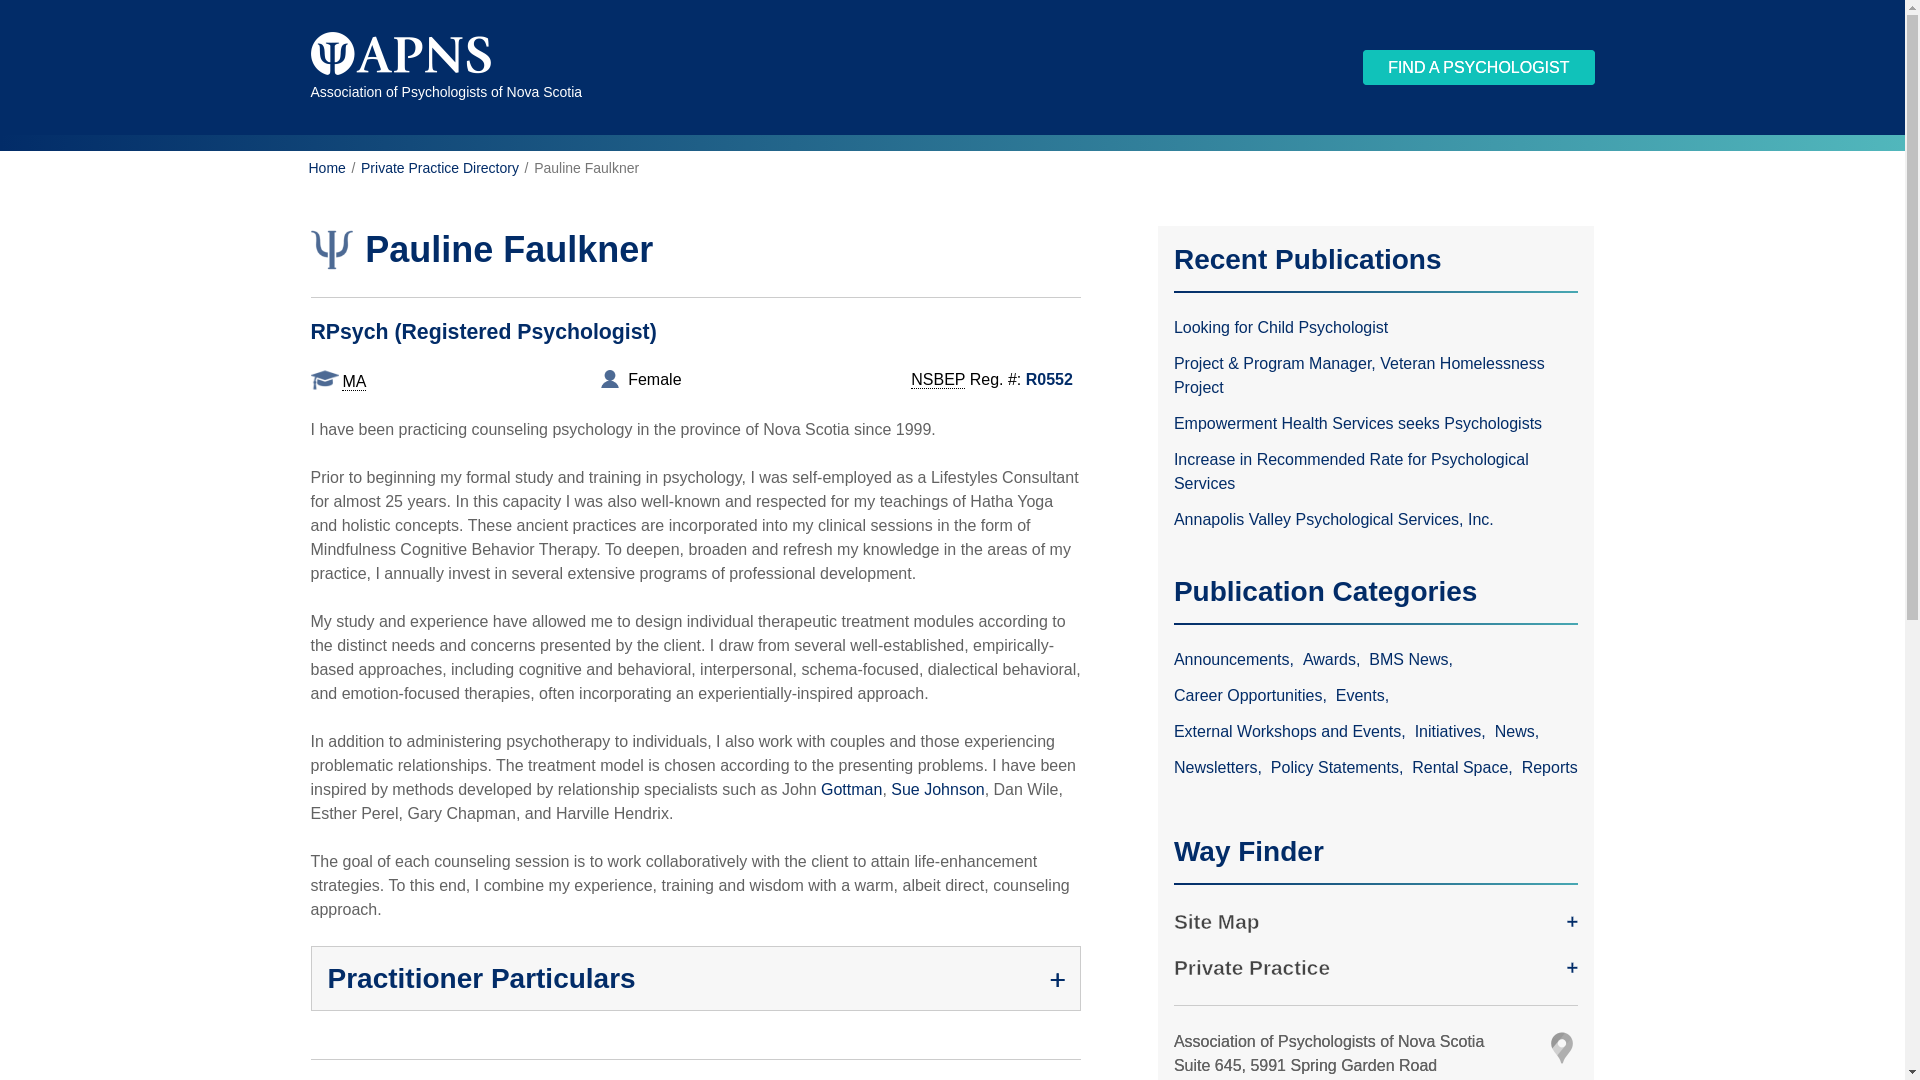 The width and height of the screenshot is (1920, 1080). Describe the element at coordinates (326, 168) in the screenshot. I see `Go to APNS Home` at that location.